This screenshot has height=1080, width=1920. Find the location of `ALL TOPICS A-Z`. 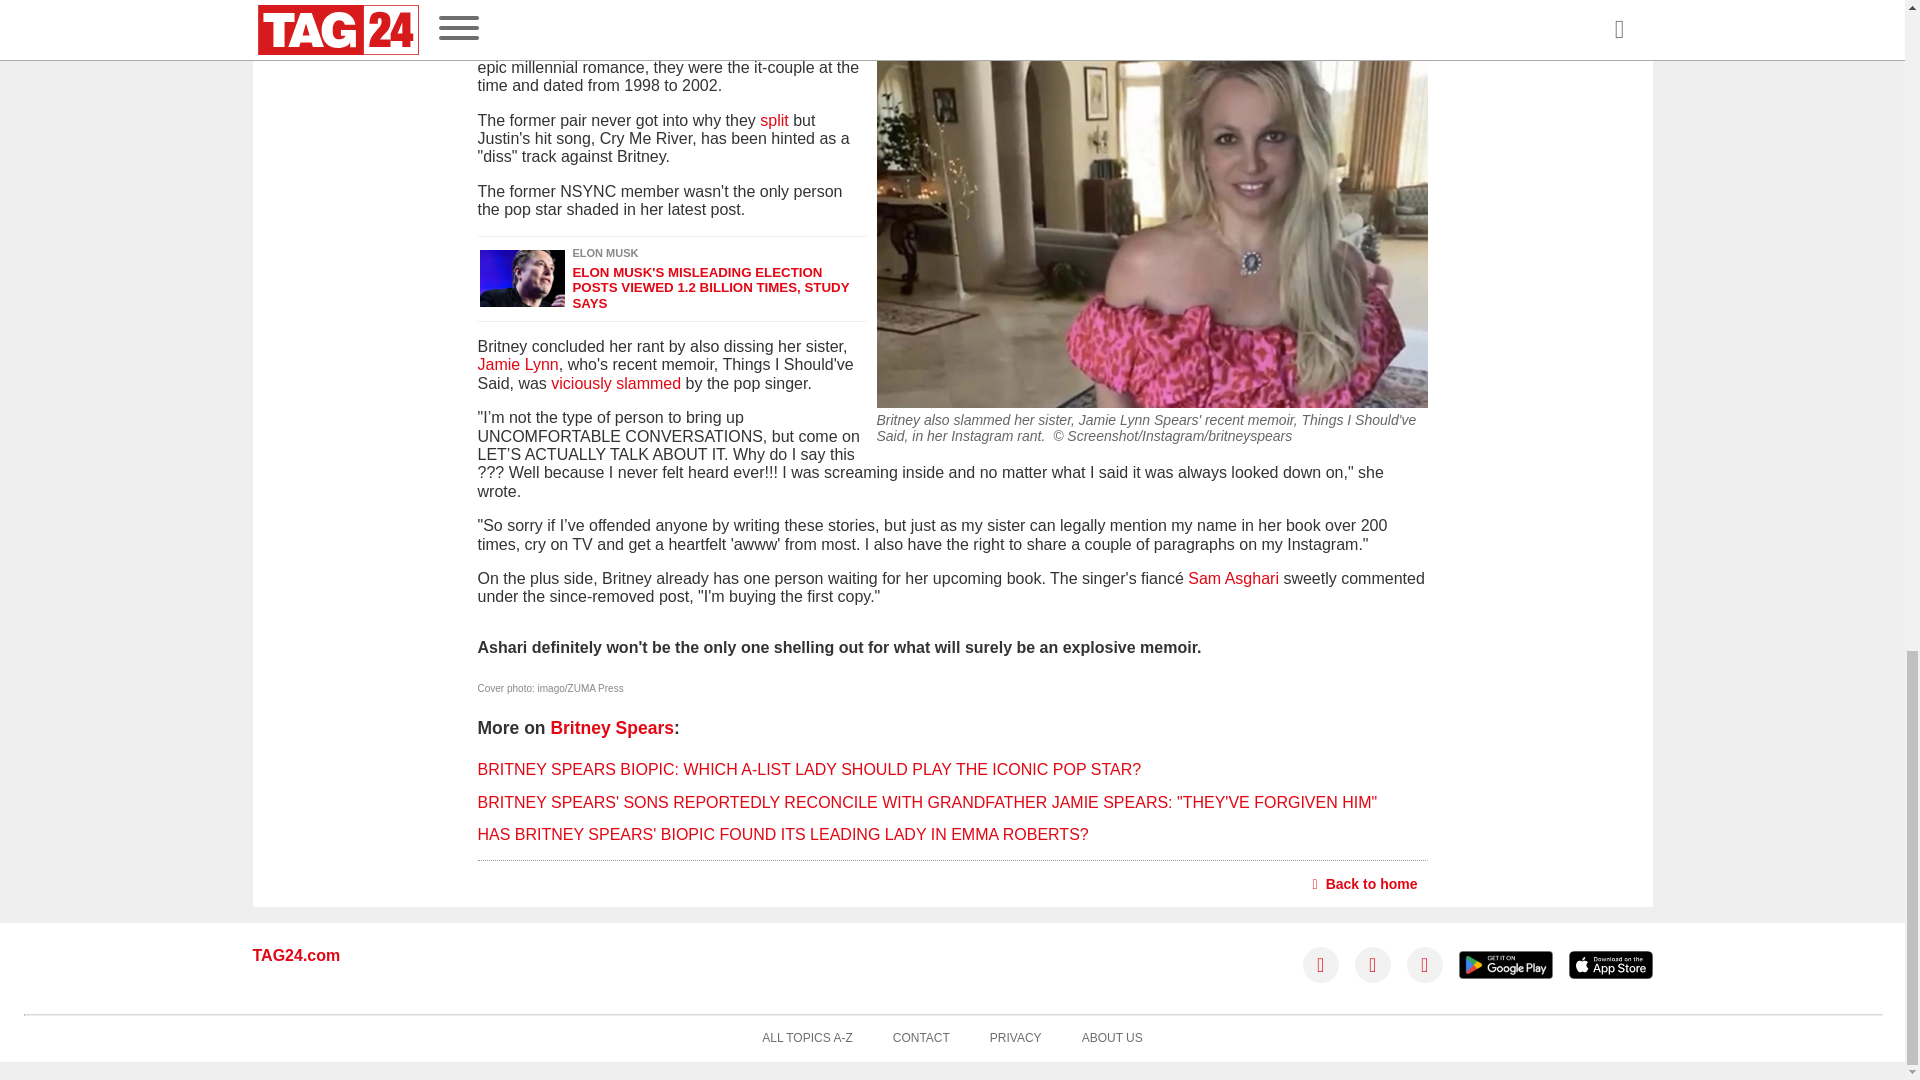

ALL TOPICS A-Z is located at coordinates (807, 1039).